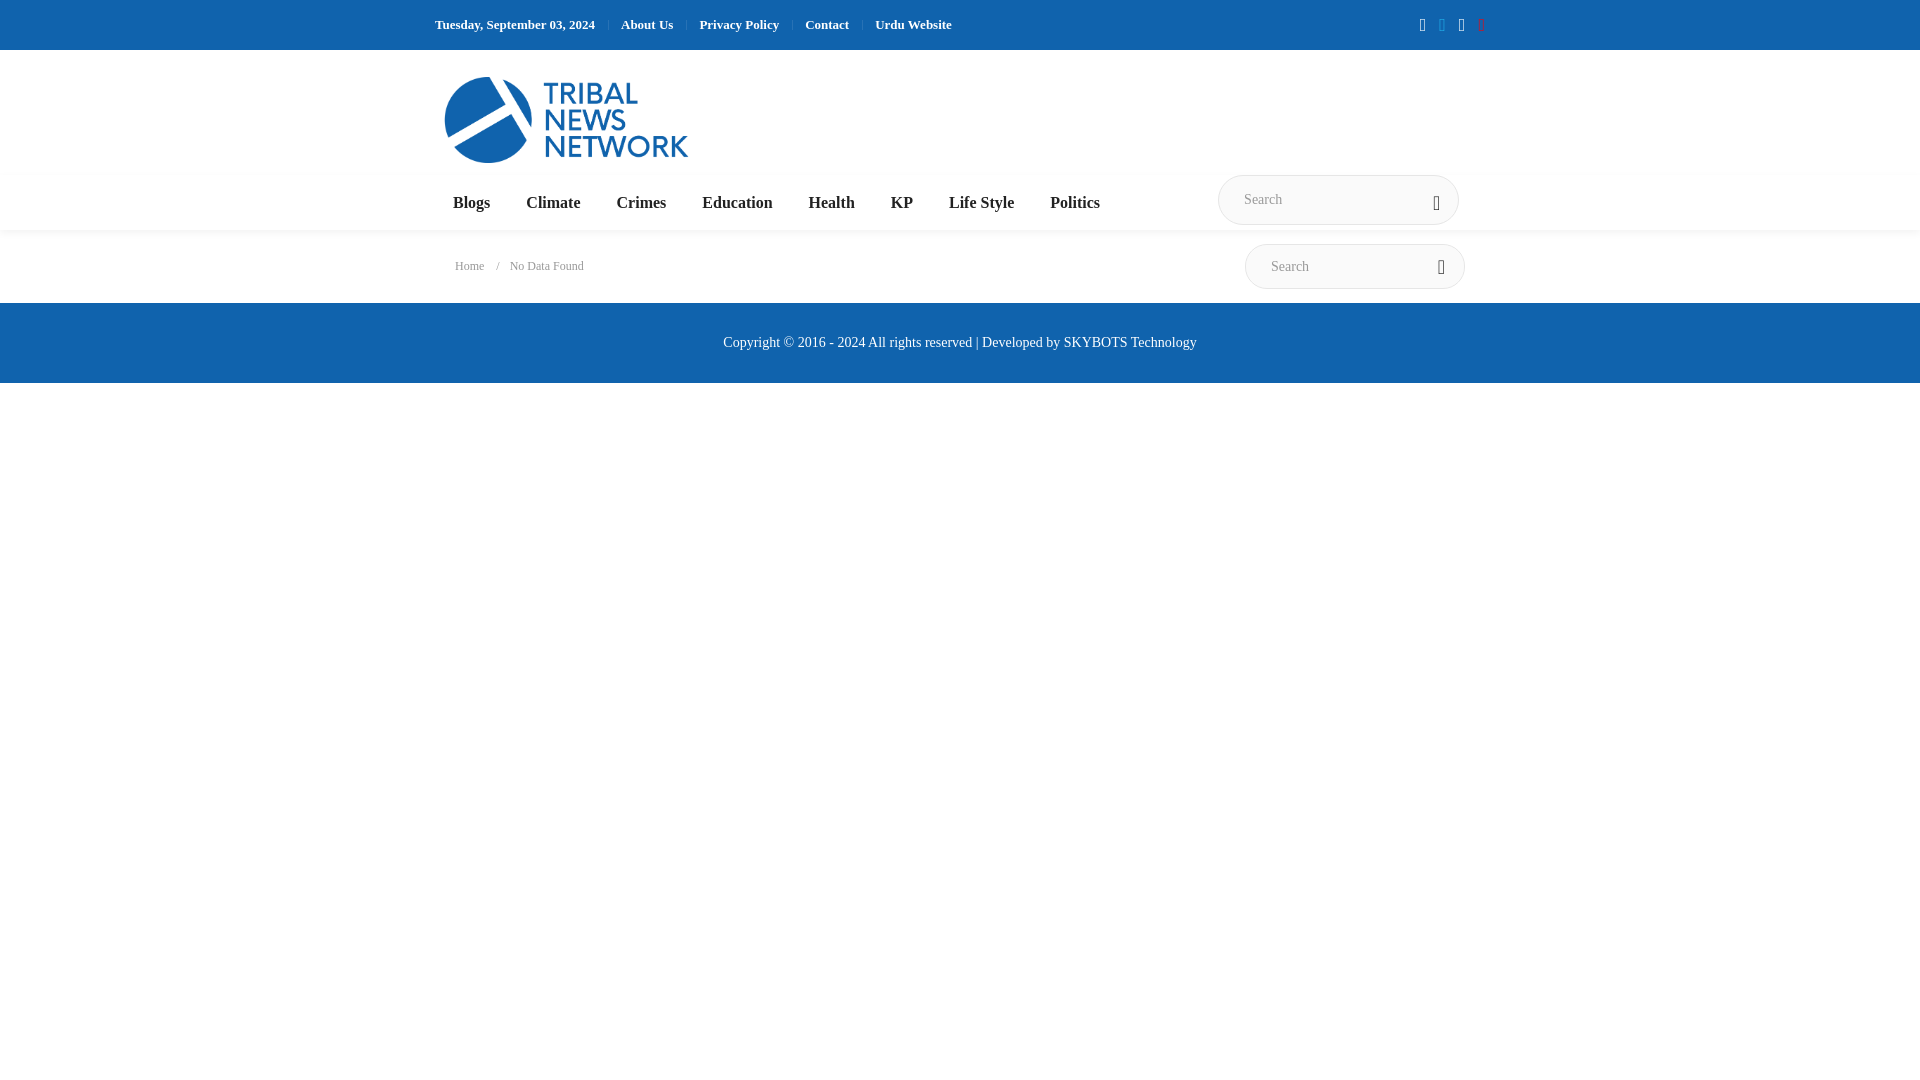  I want to click on Home, so click(469, 266).